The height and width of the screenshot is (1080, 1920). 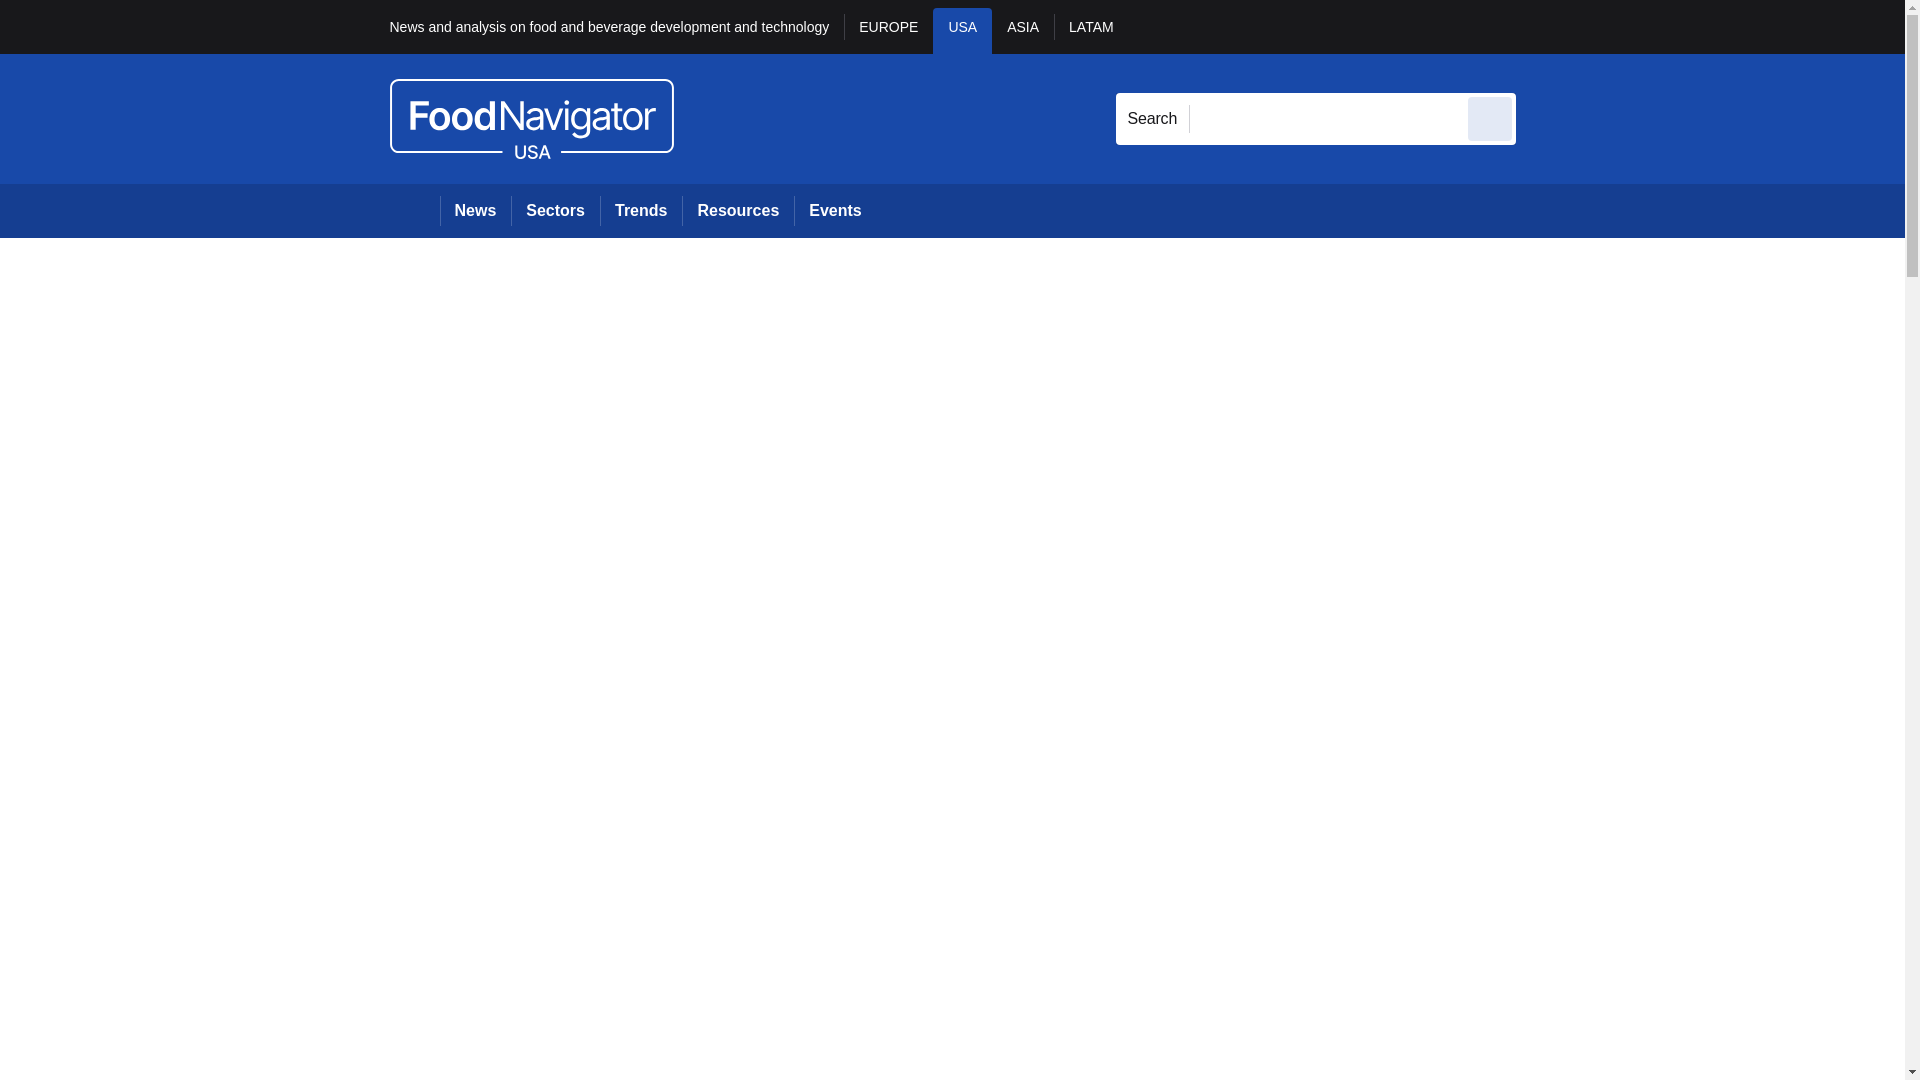 What do you see at coordinates (476, 210) in the screenshot?
I see `News` at bounding box center [476, 210].